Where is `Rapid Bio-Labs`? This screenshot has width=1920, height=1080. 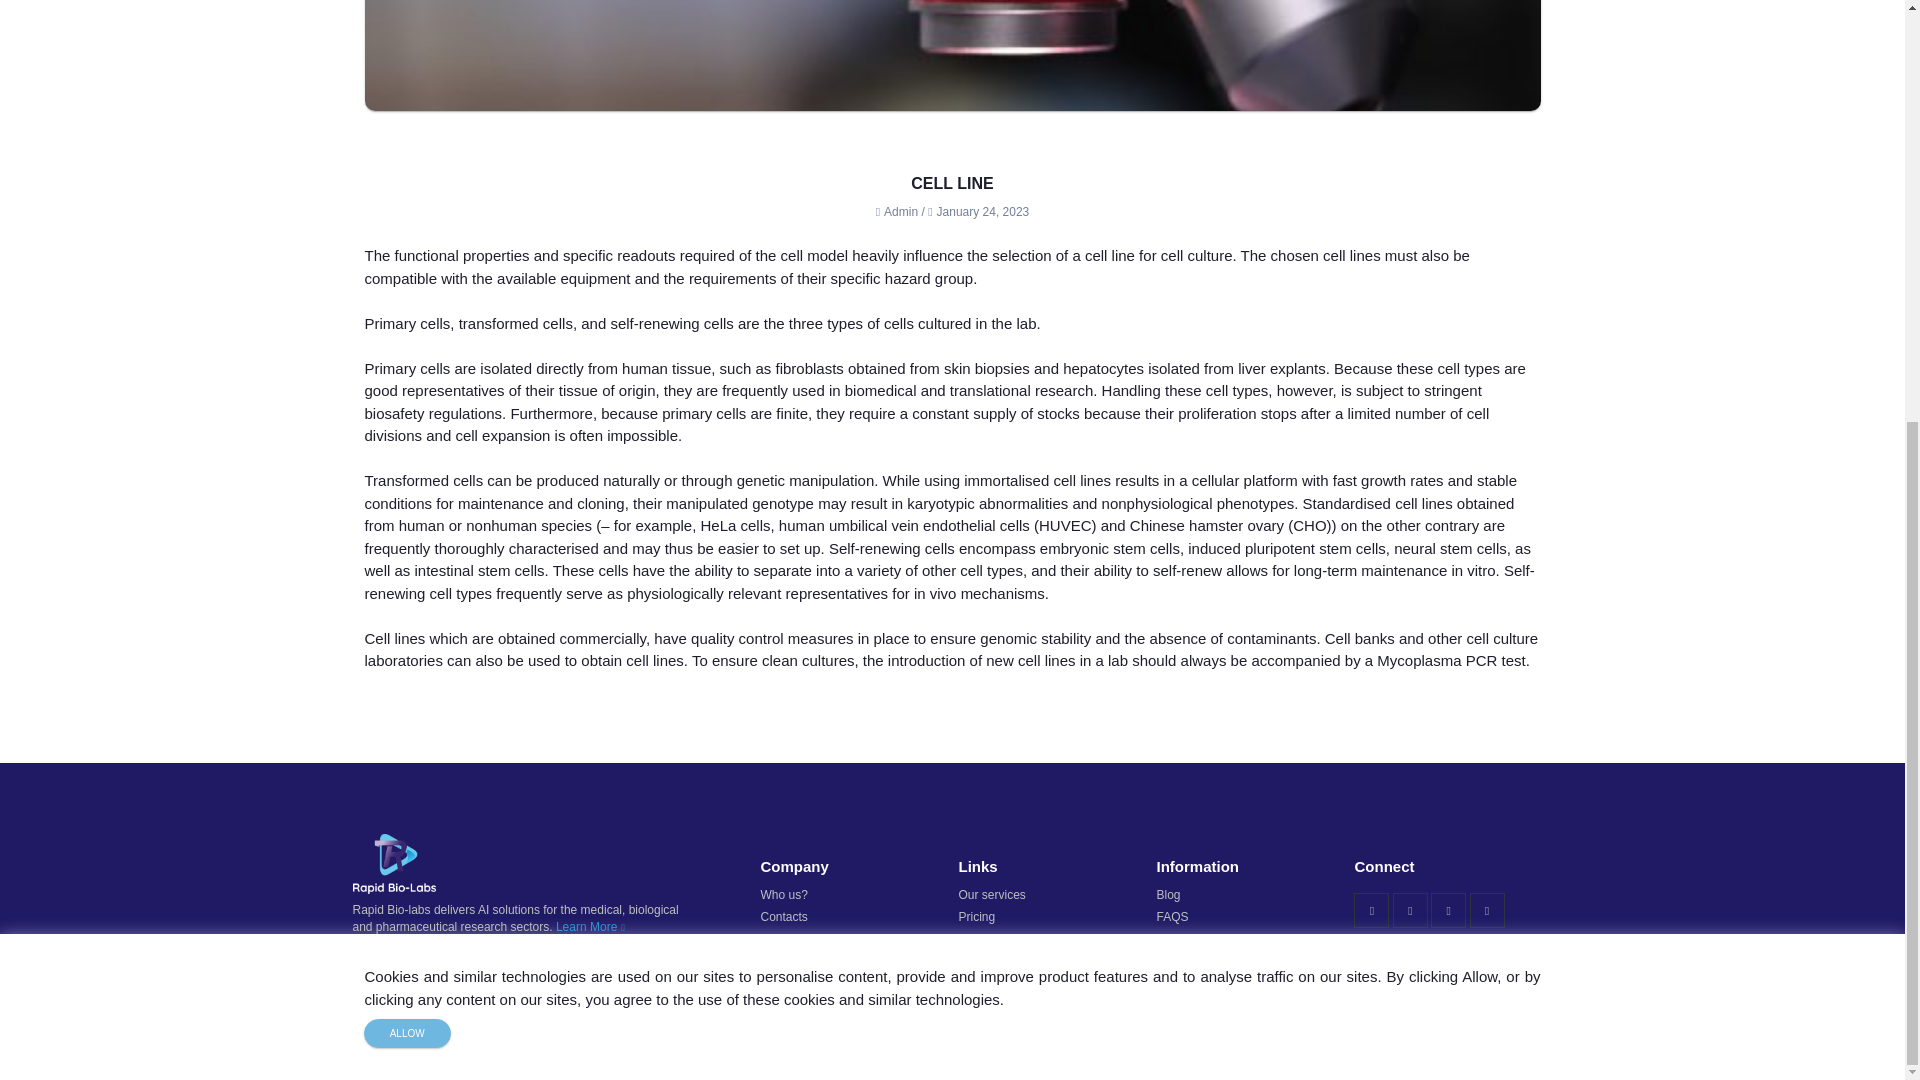
Rapid Bio-Labs is located at coordinates (499, 1047).